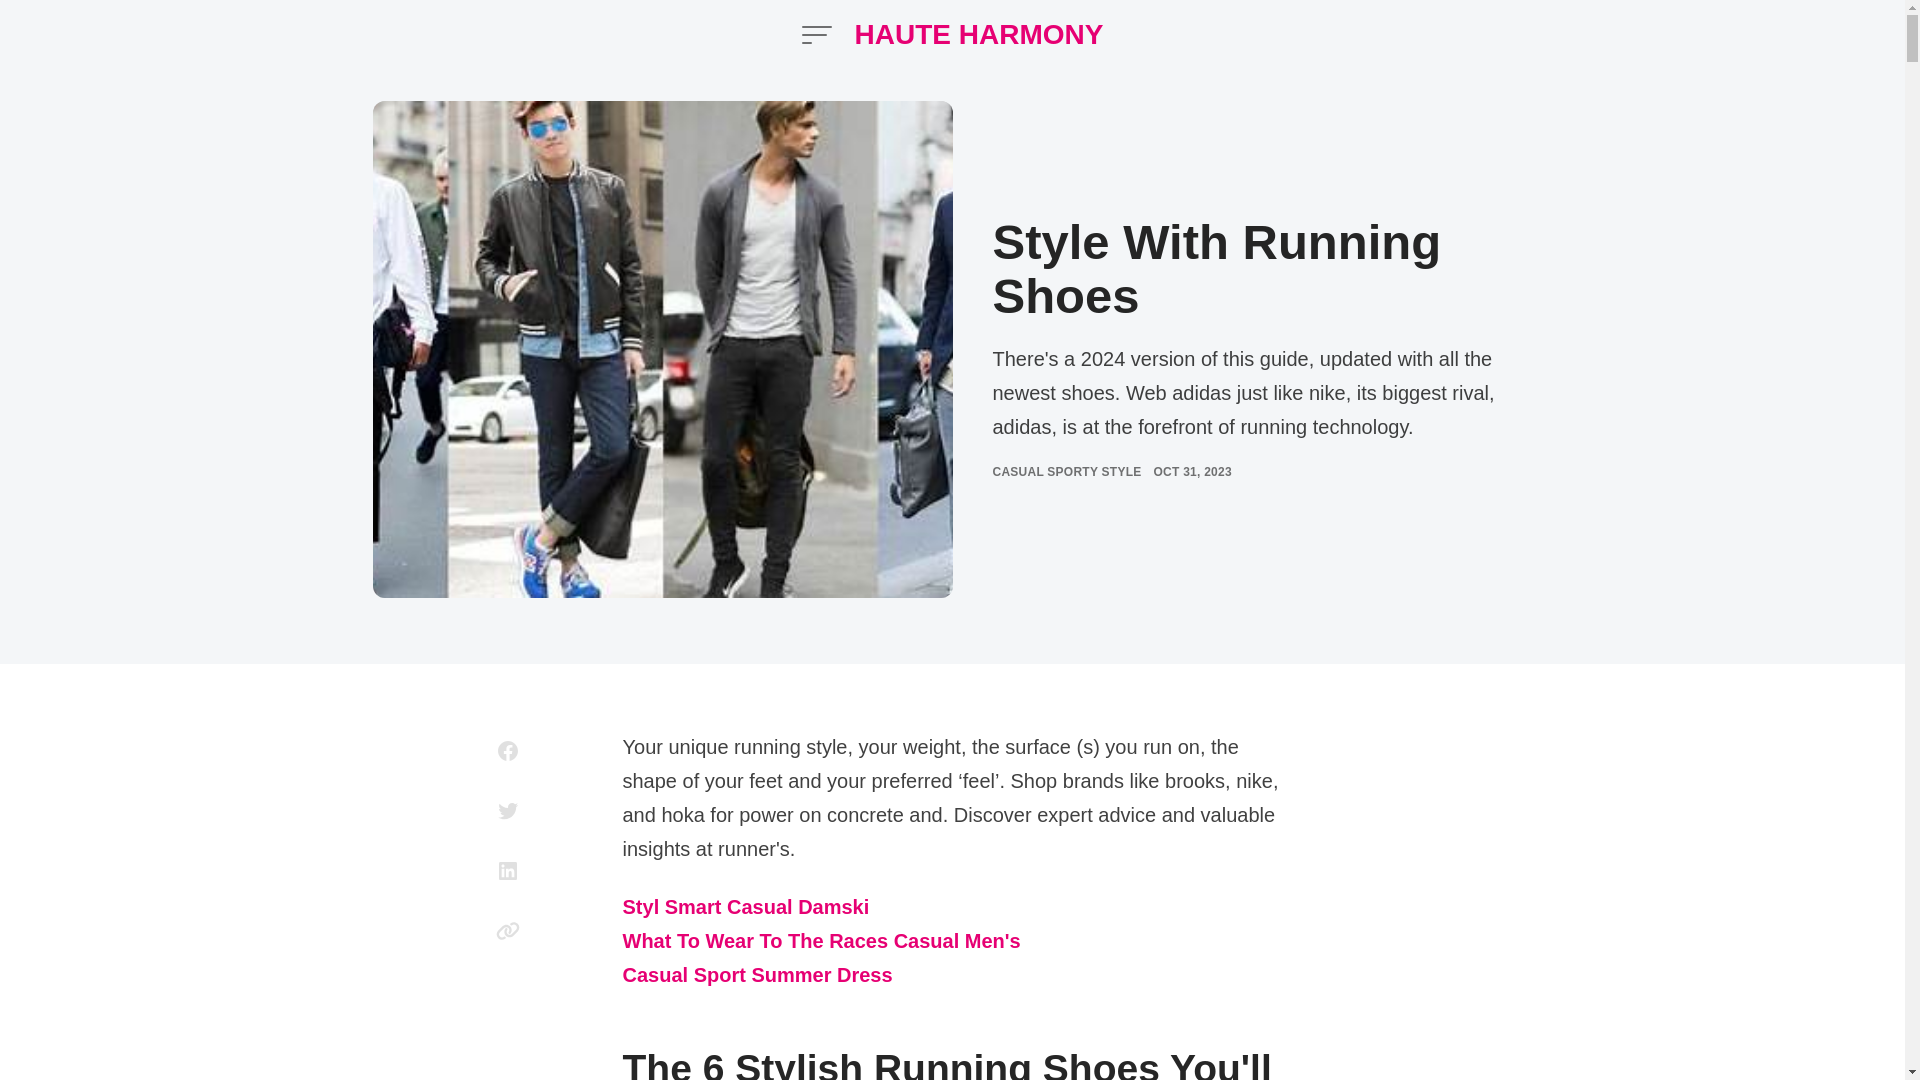  What do you see at coordinates (1066, 472) in the screenshot?
I see `CASUAL SPORTY STYLE` at bounding box center [1066, 472].